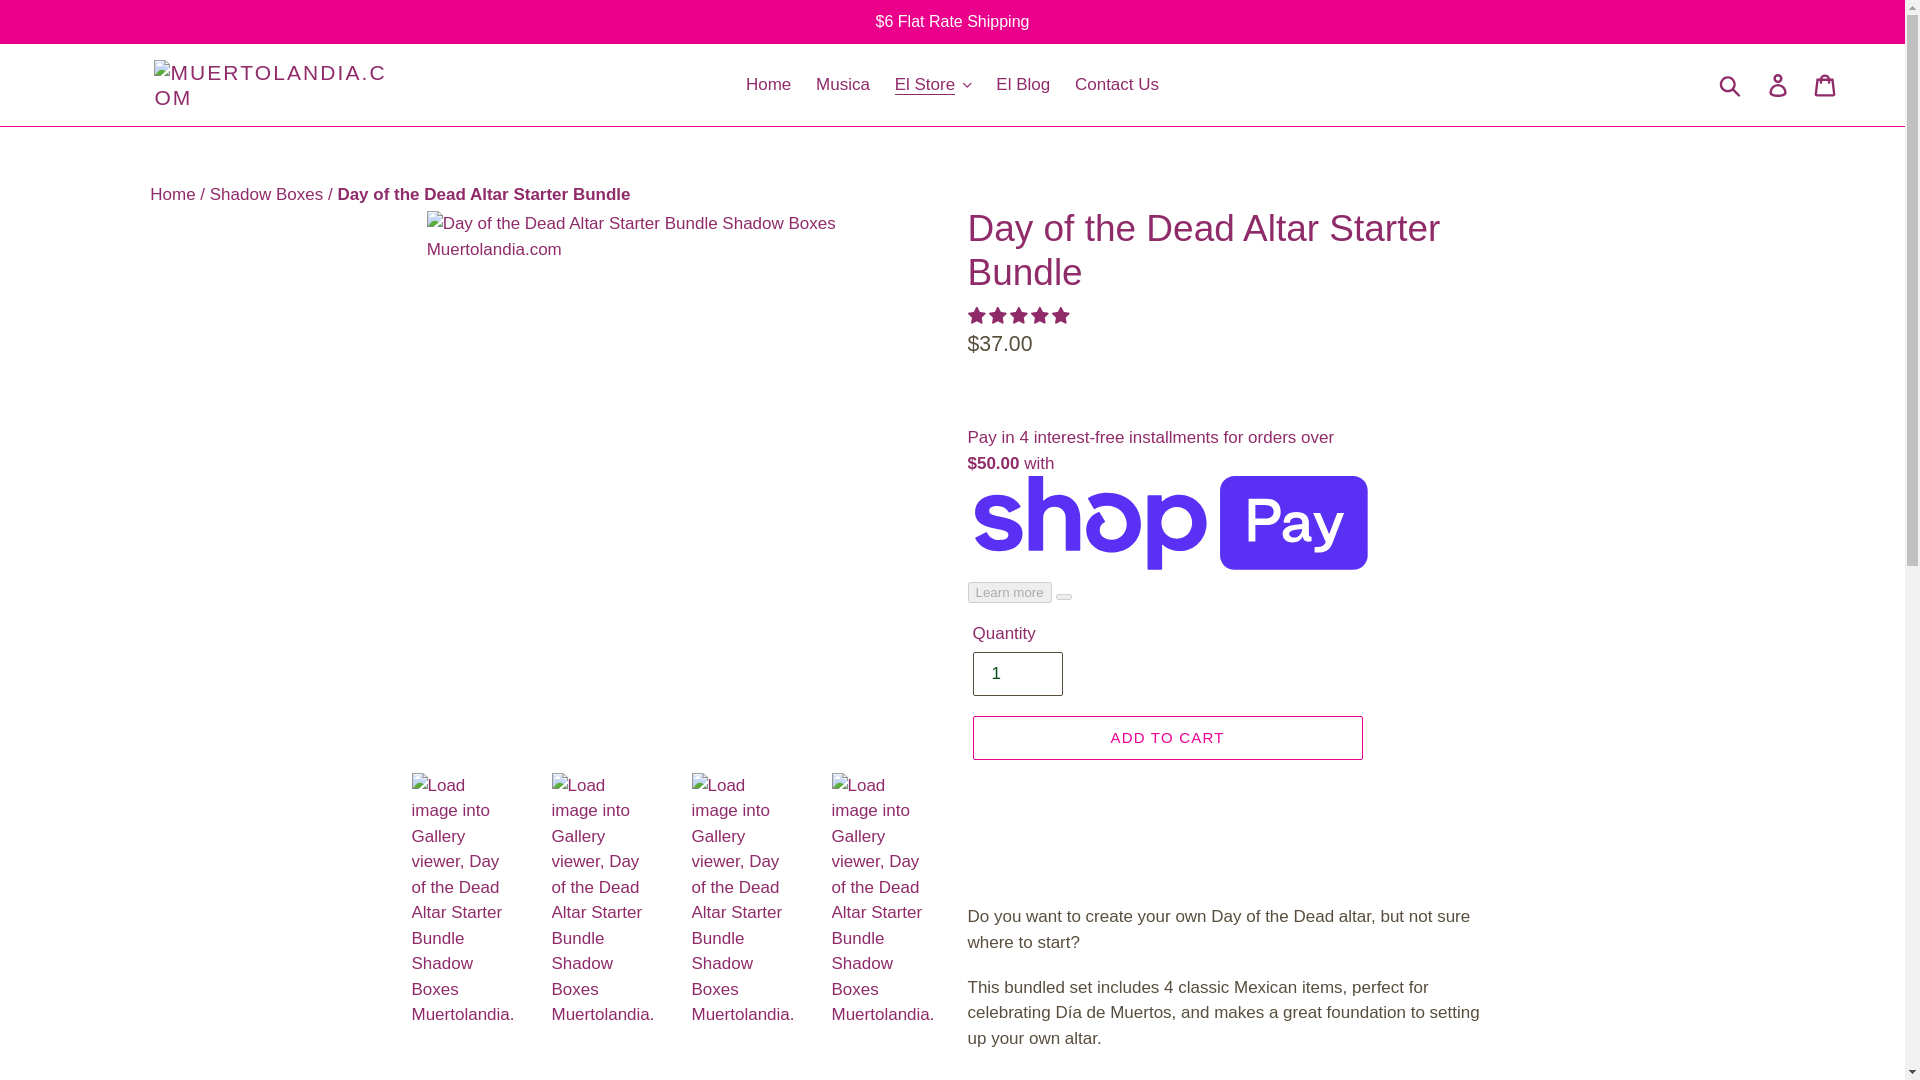 This screenshot has height=1080, width=1920. I want to click on Home, so click(768, 85).